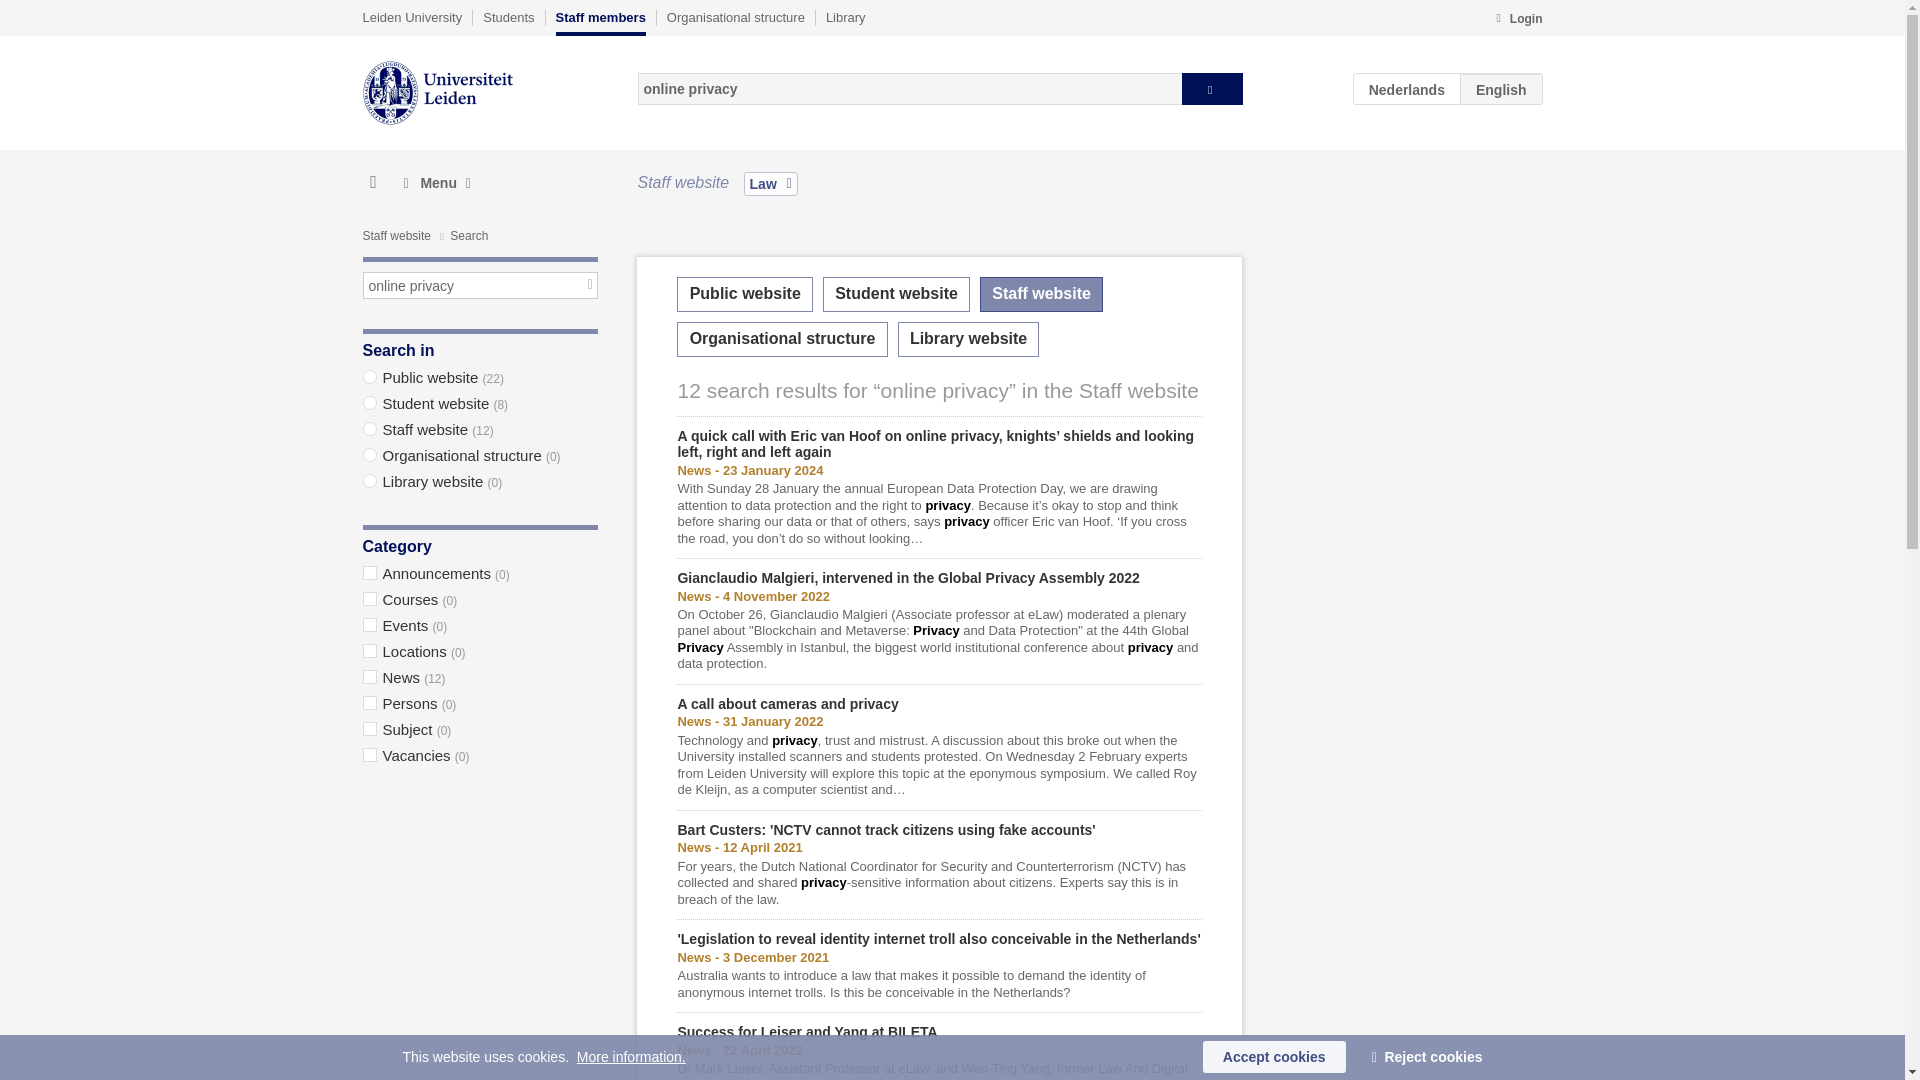  Describe the element at coordinates (600, 22) in the screenshot. I see `Staff members` at that location.